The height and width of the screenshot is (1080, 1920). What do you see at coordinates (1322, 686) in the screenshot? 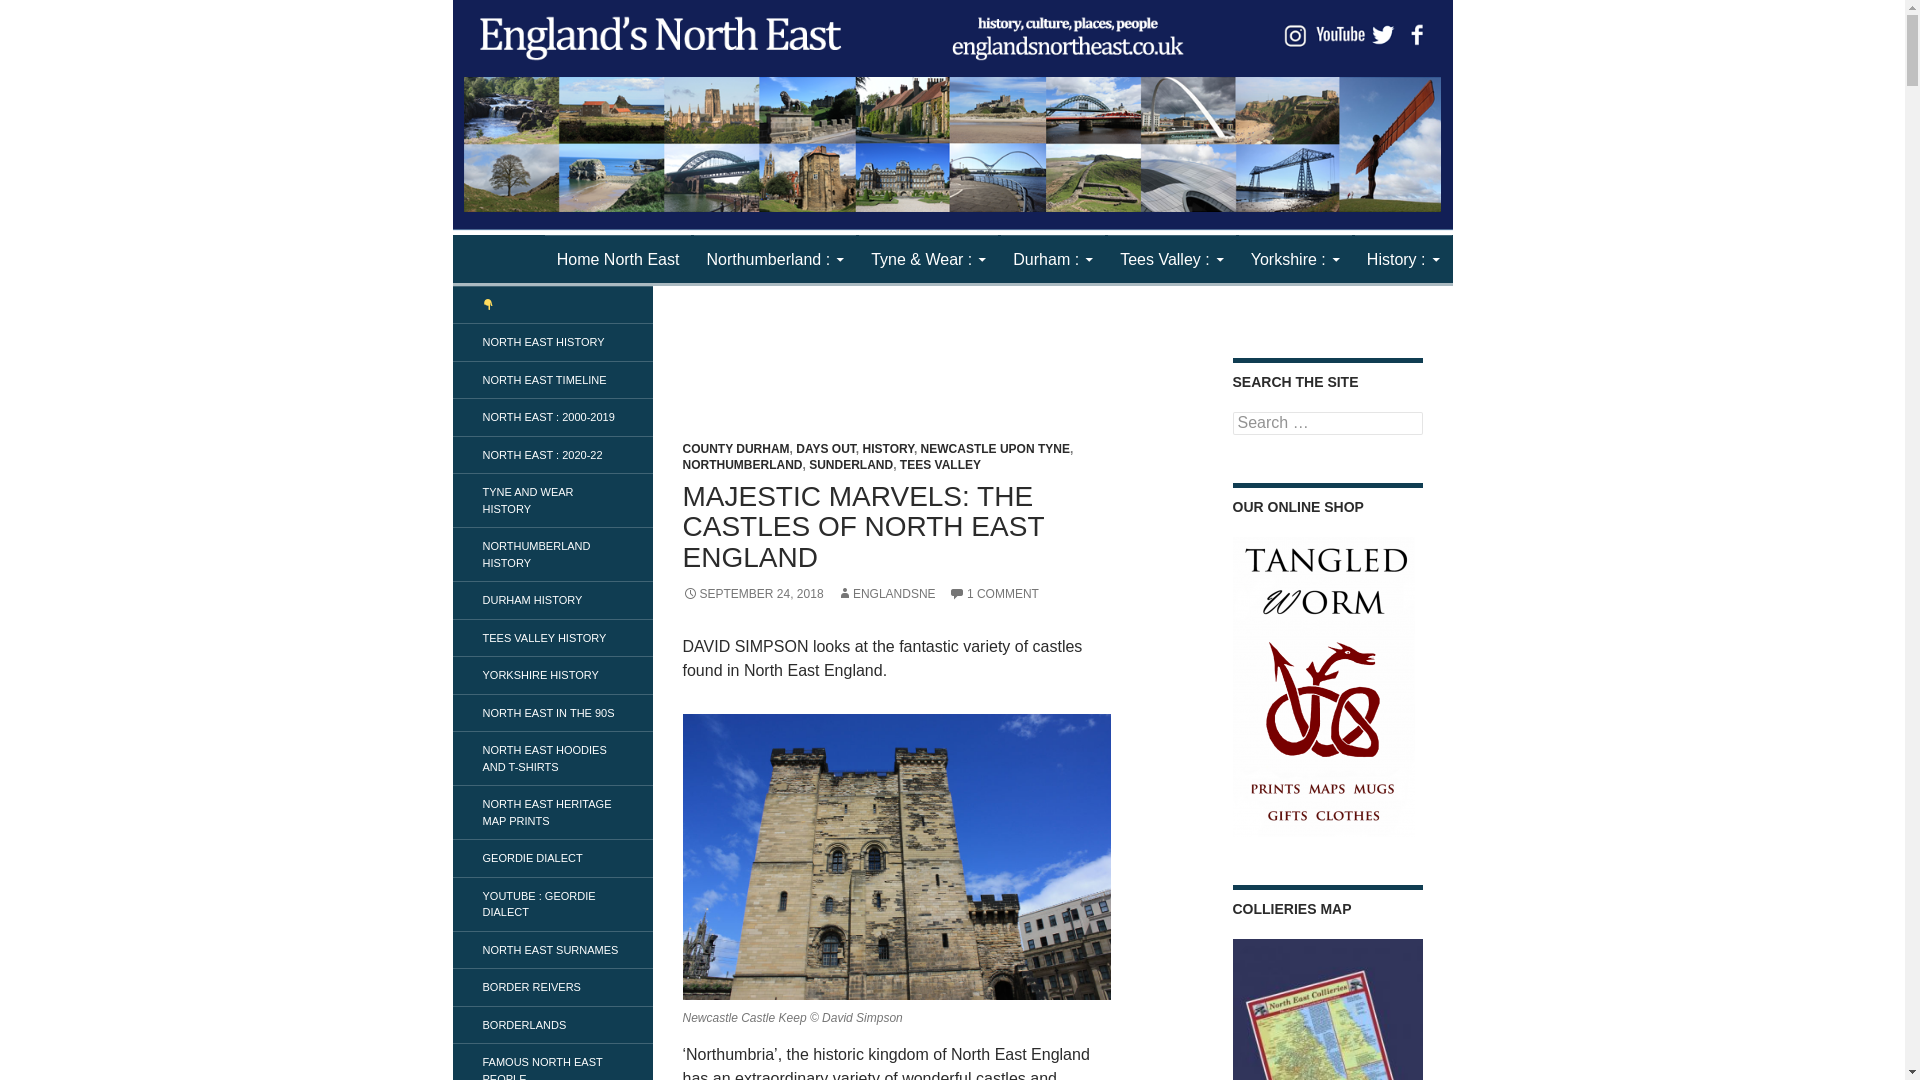
I see `Our Online Shop` at bounding box center [1322, 686].